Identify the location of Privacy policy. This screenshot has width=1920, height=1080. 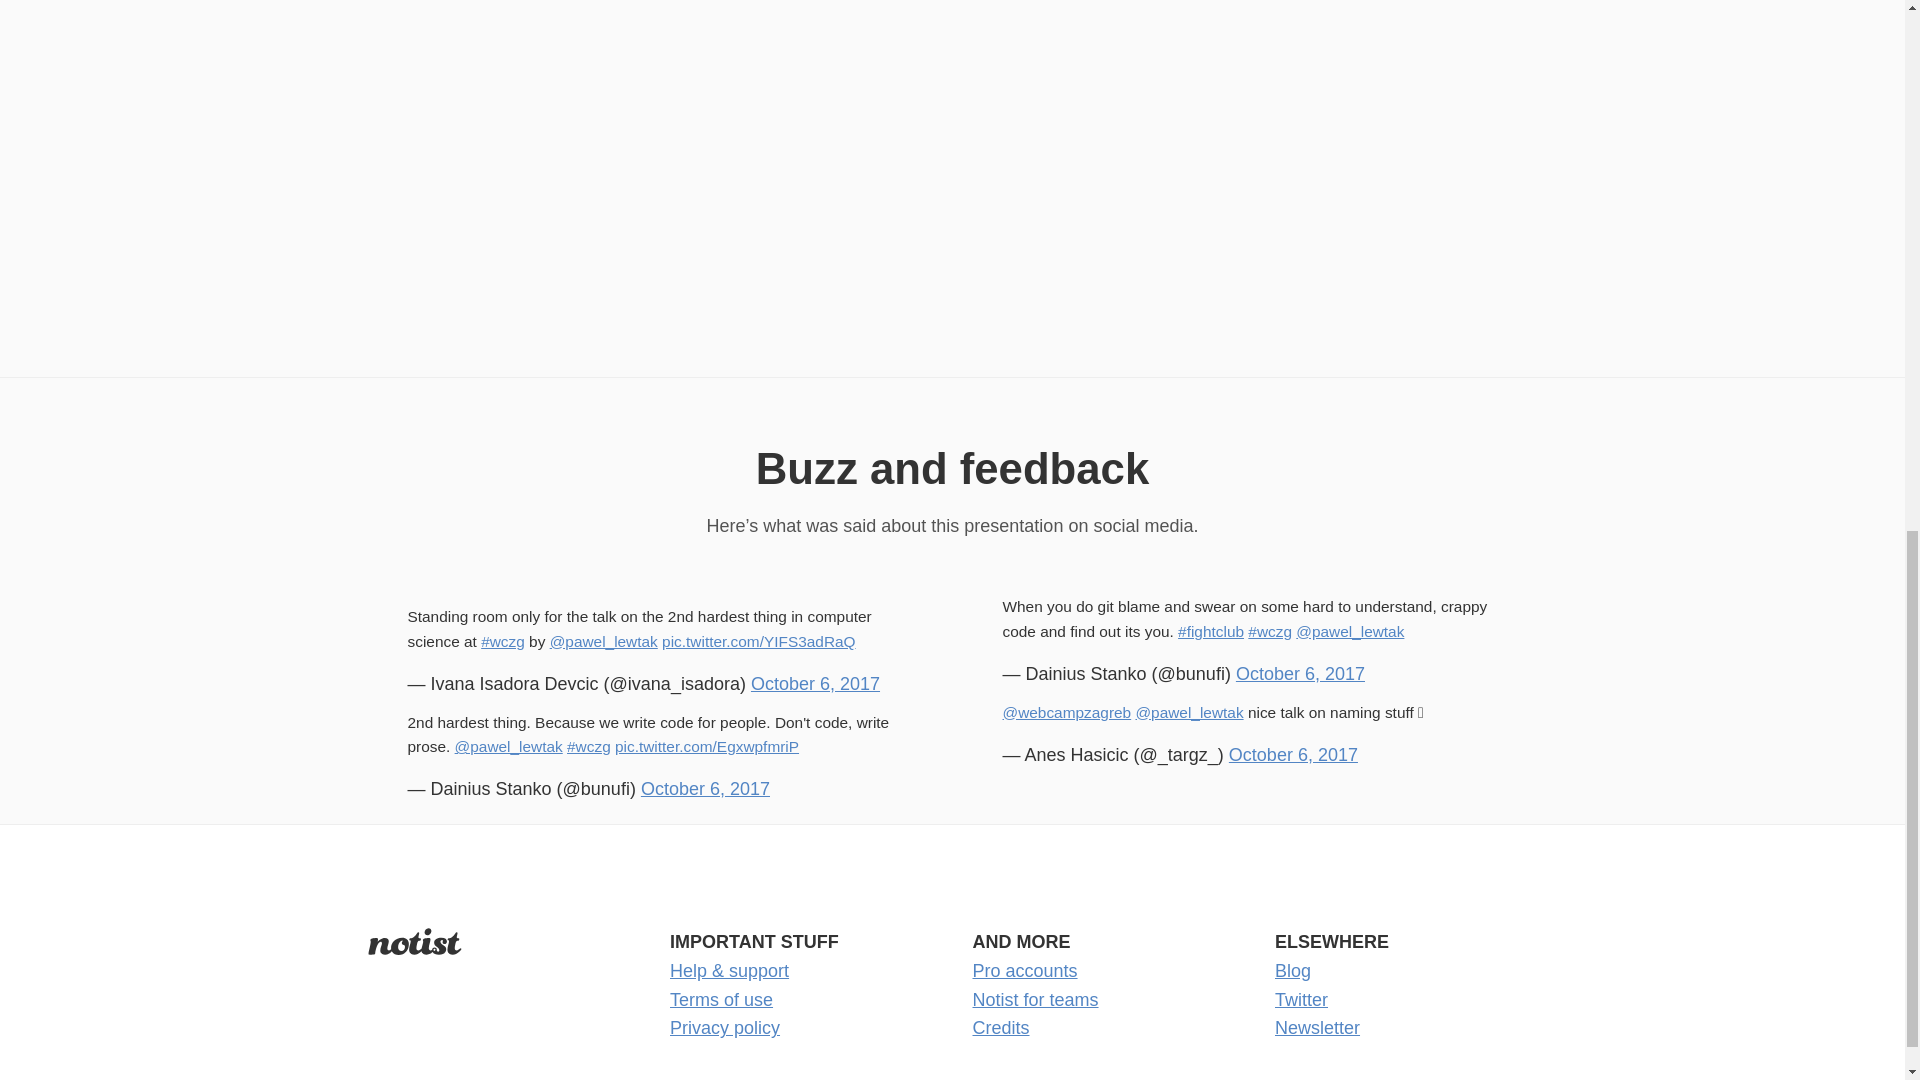
(724, 1028).